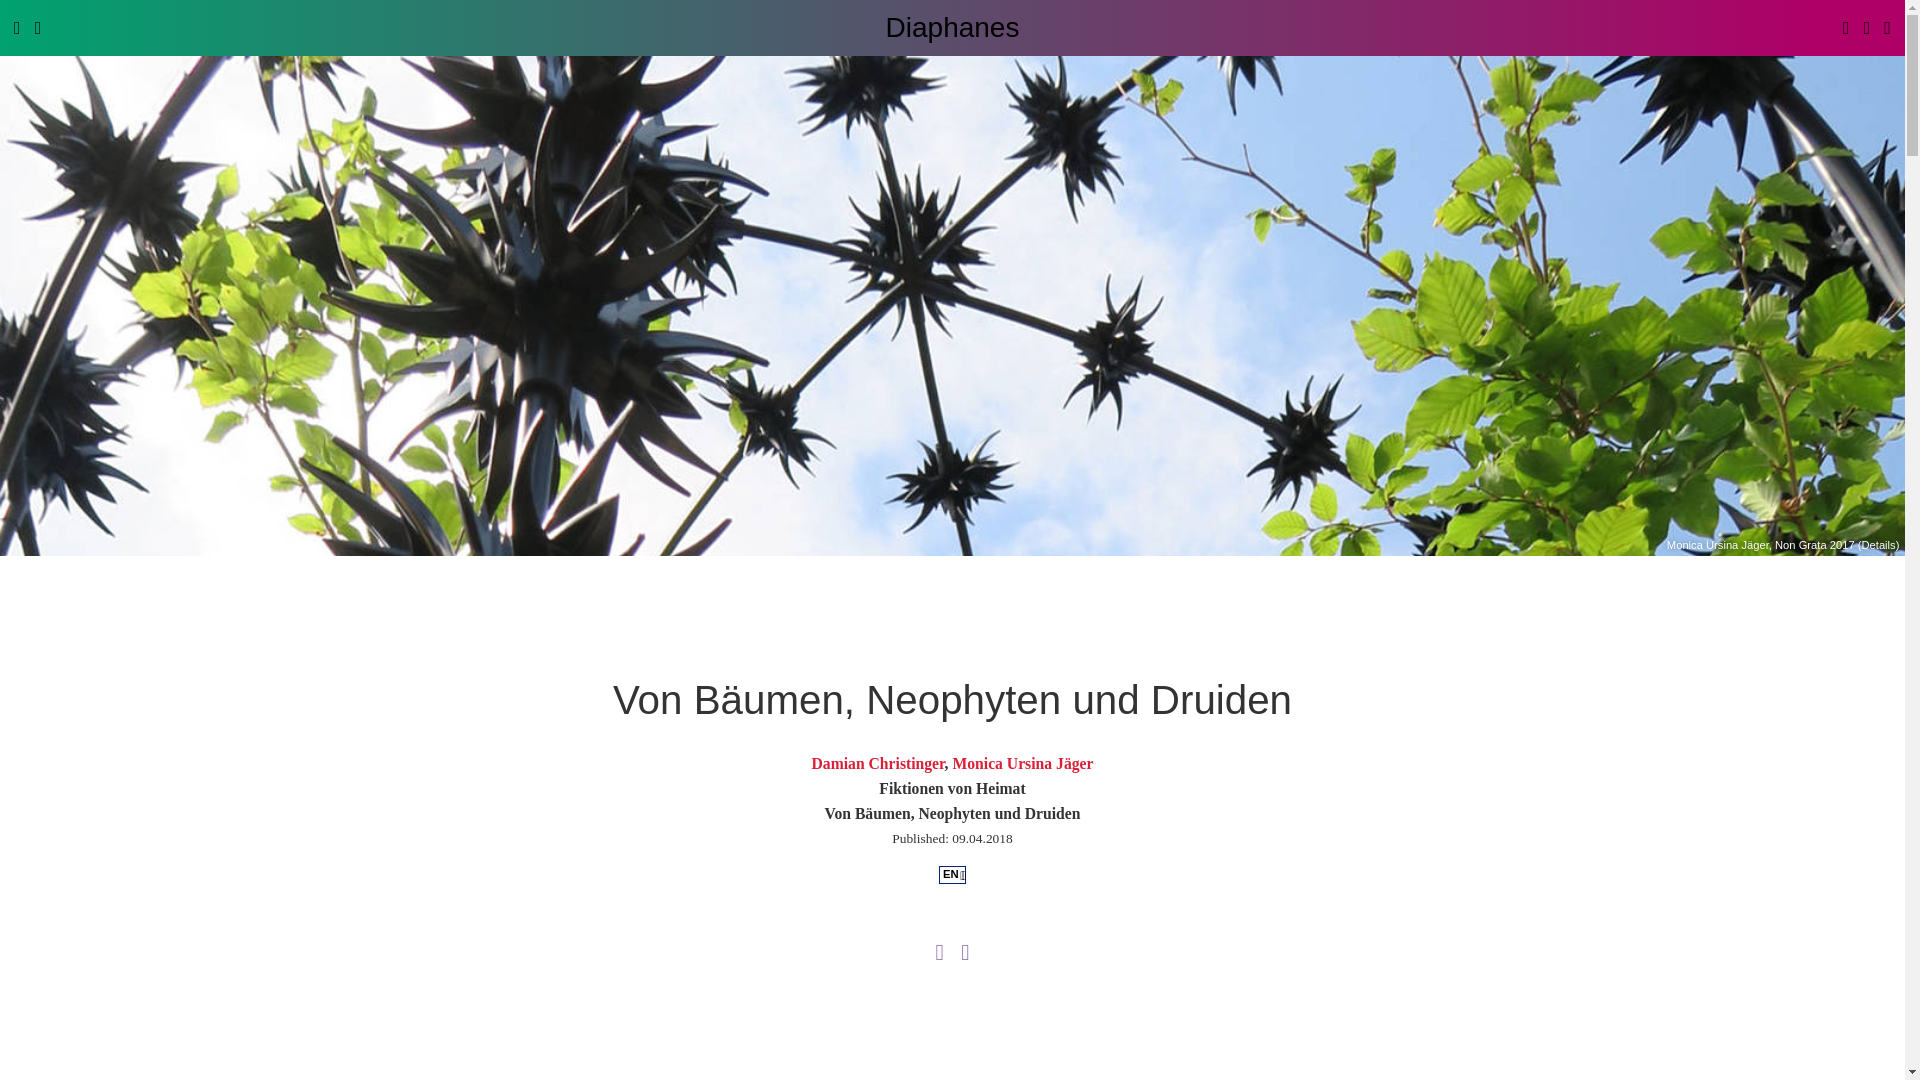  I want to click on Diaphanes, so click(952, 27).